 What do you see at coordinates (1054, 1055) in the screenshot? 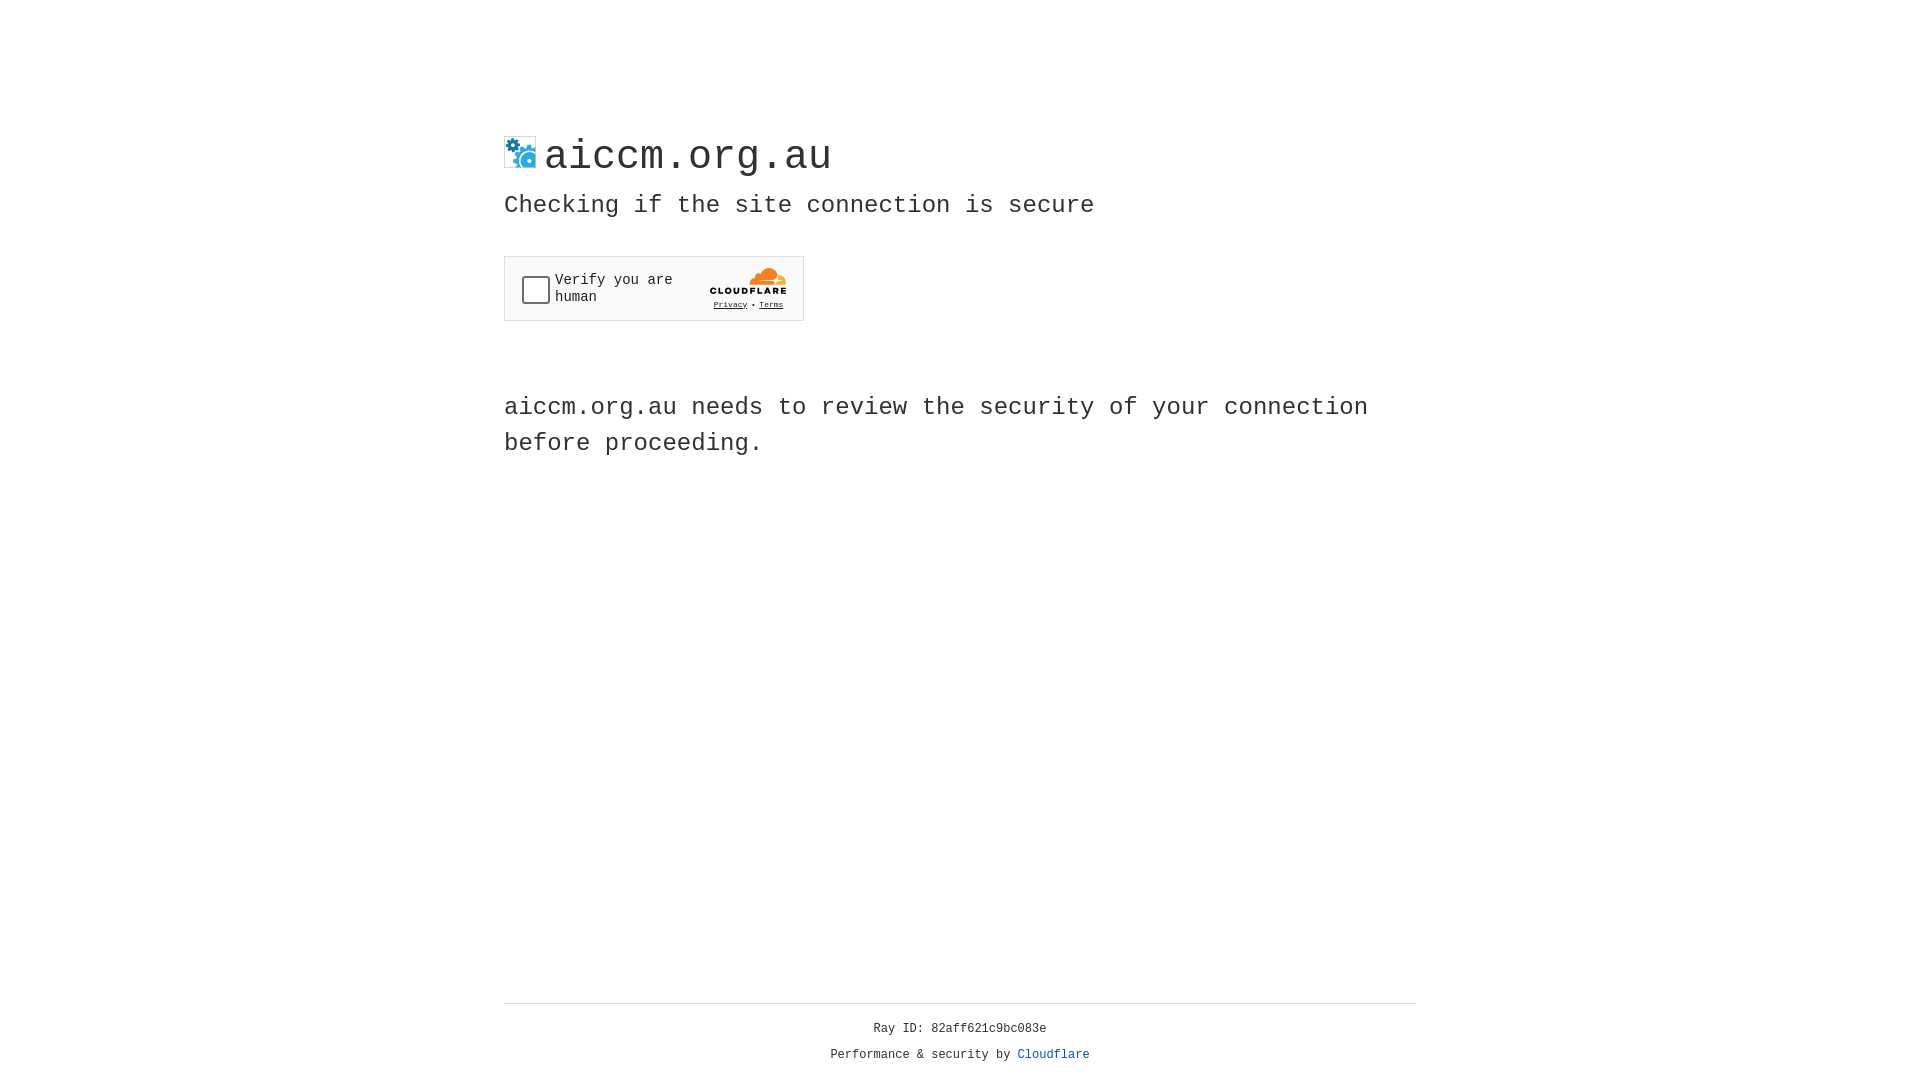
I see `Cloudflare` at bounding box center [1054, 1055].